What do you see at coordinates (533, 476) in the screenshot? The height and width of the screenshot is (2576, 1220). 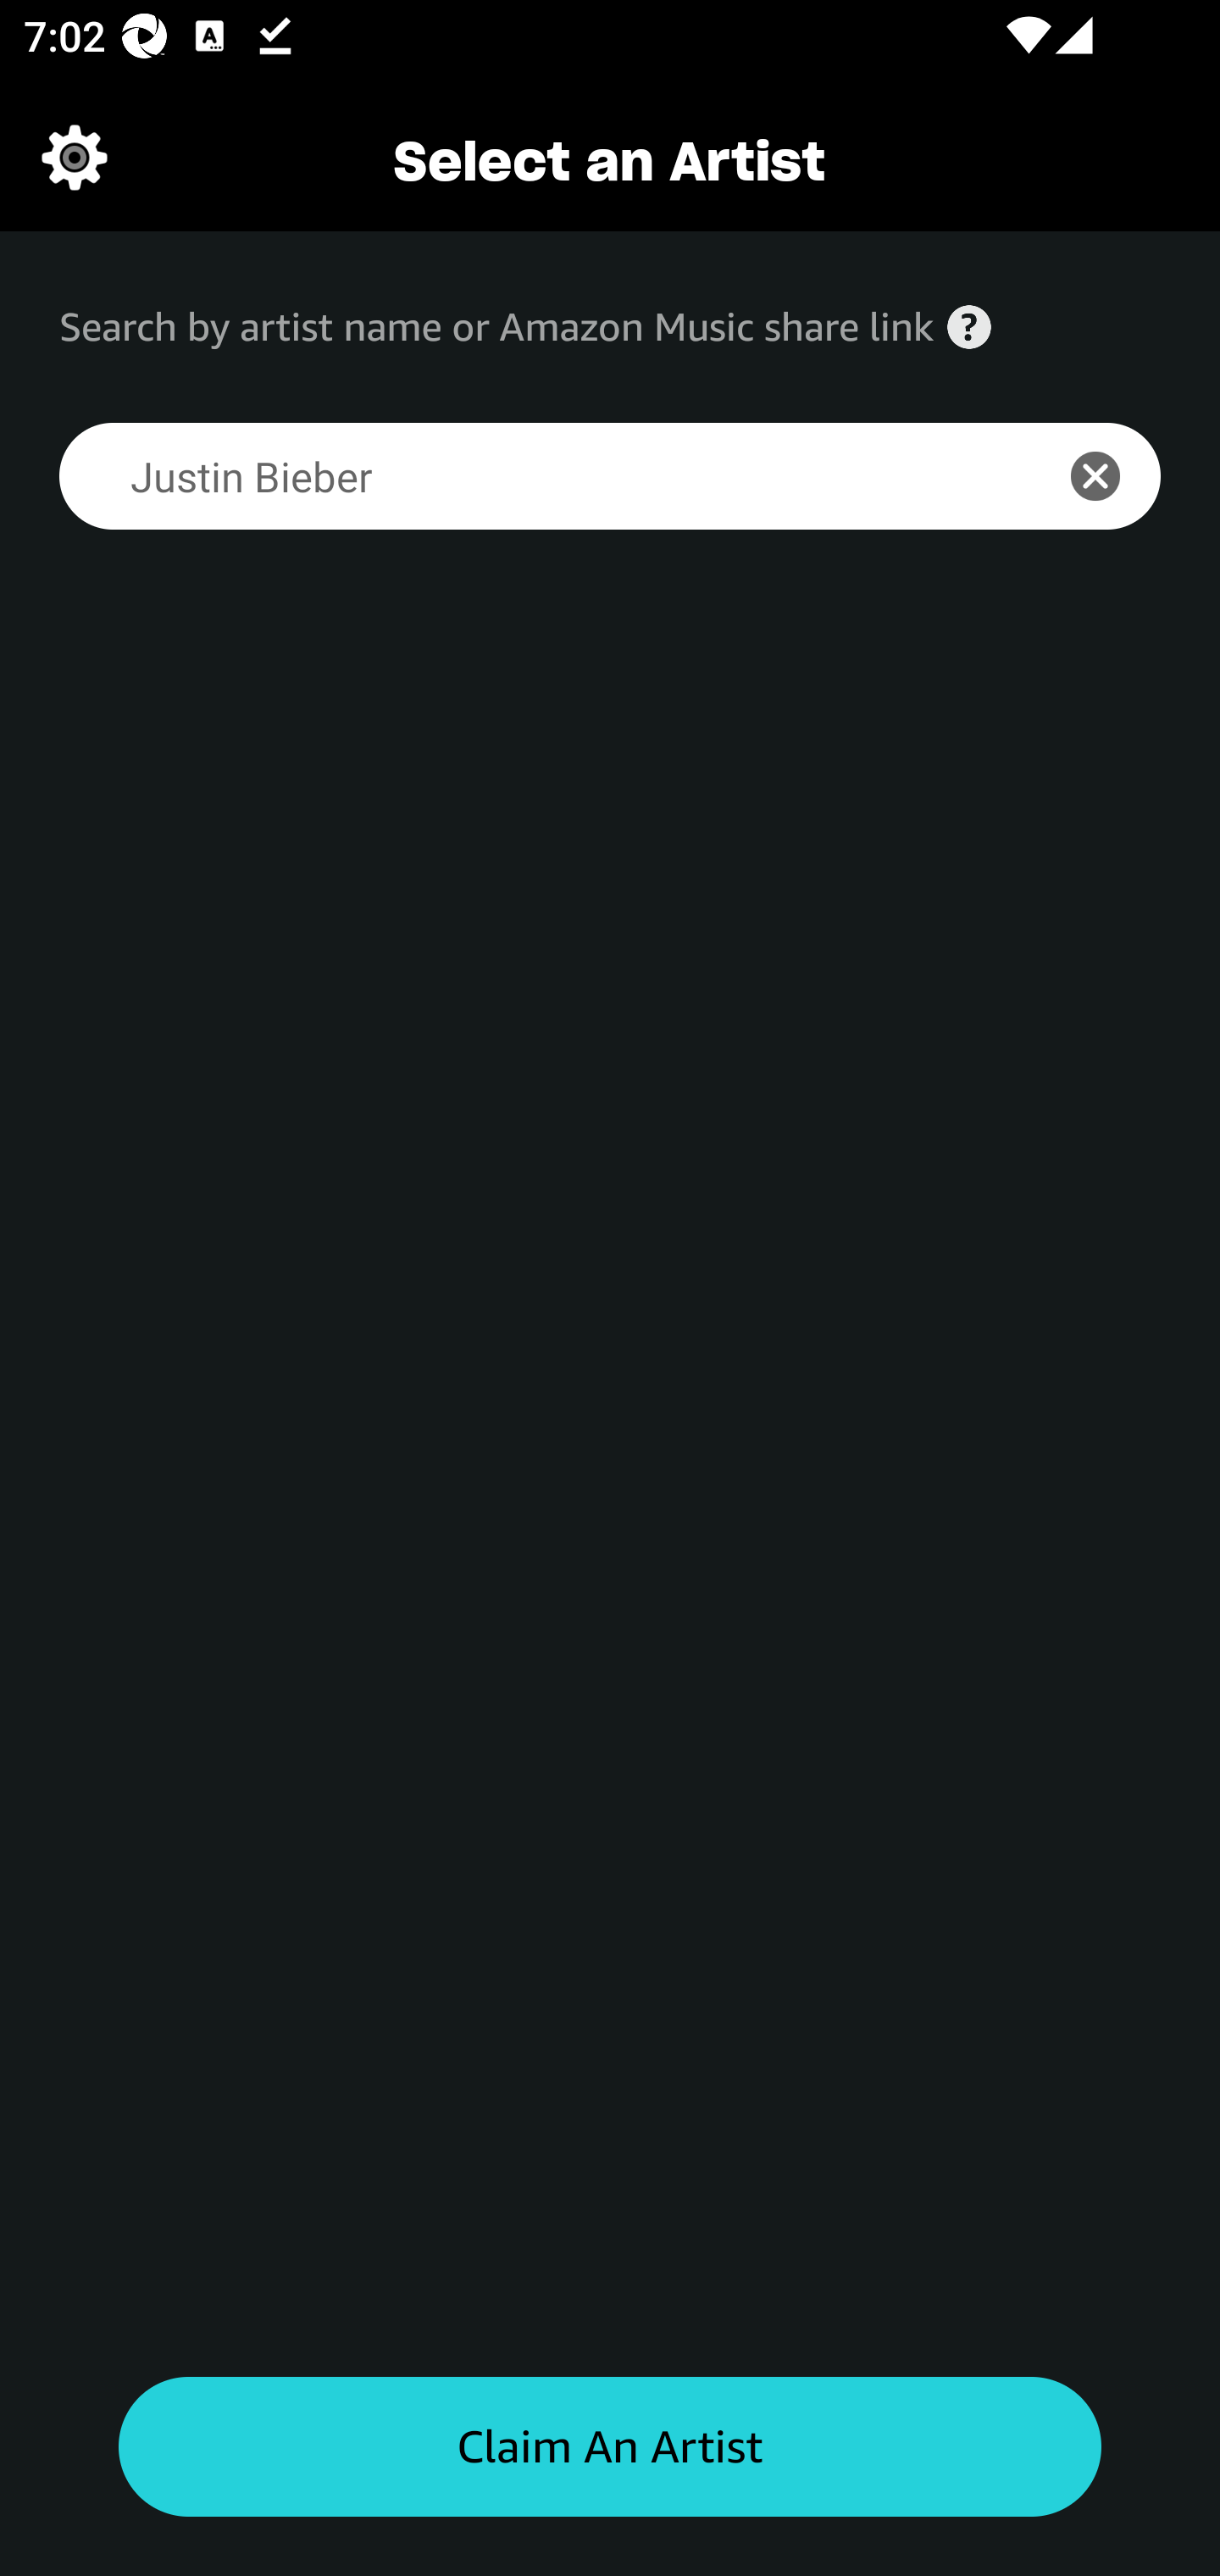 I see `Justin Bieber Search for an artist search bar` at bounding box center [533, 476].